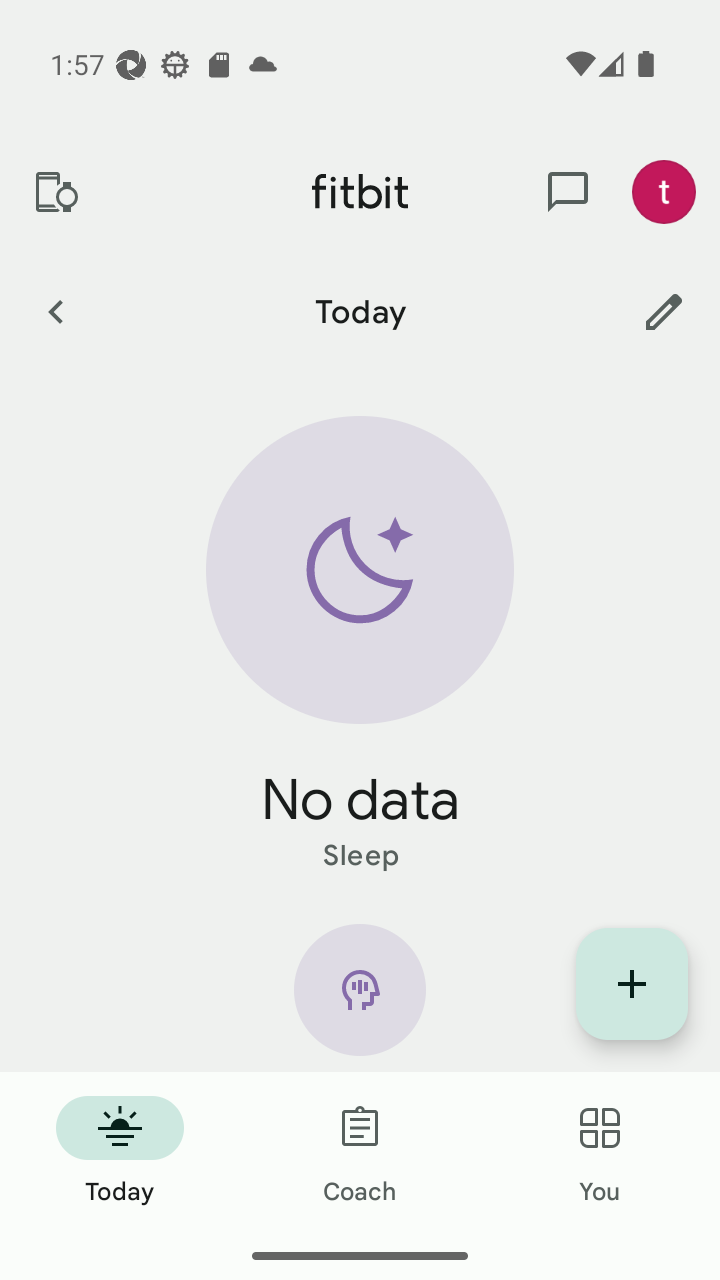 Image resolution: width=720 pixels, height=1280 pixels. I want to click on Coach, so click(360, 1152).